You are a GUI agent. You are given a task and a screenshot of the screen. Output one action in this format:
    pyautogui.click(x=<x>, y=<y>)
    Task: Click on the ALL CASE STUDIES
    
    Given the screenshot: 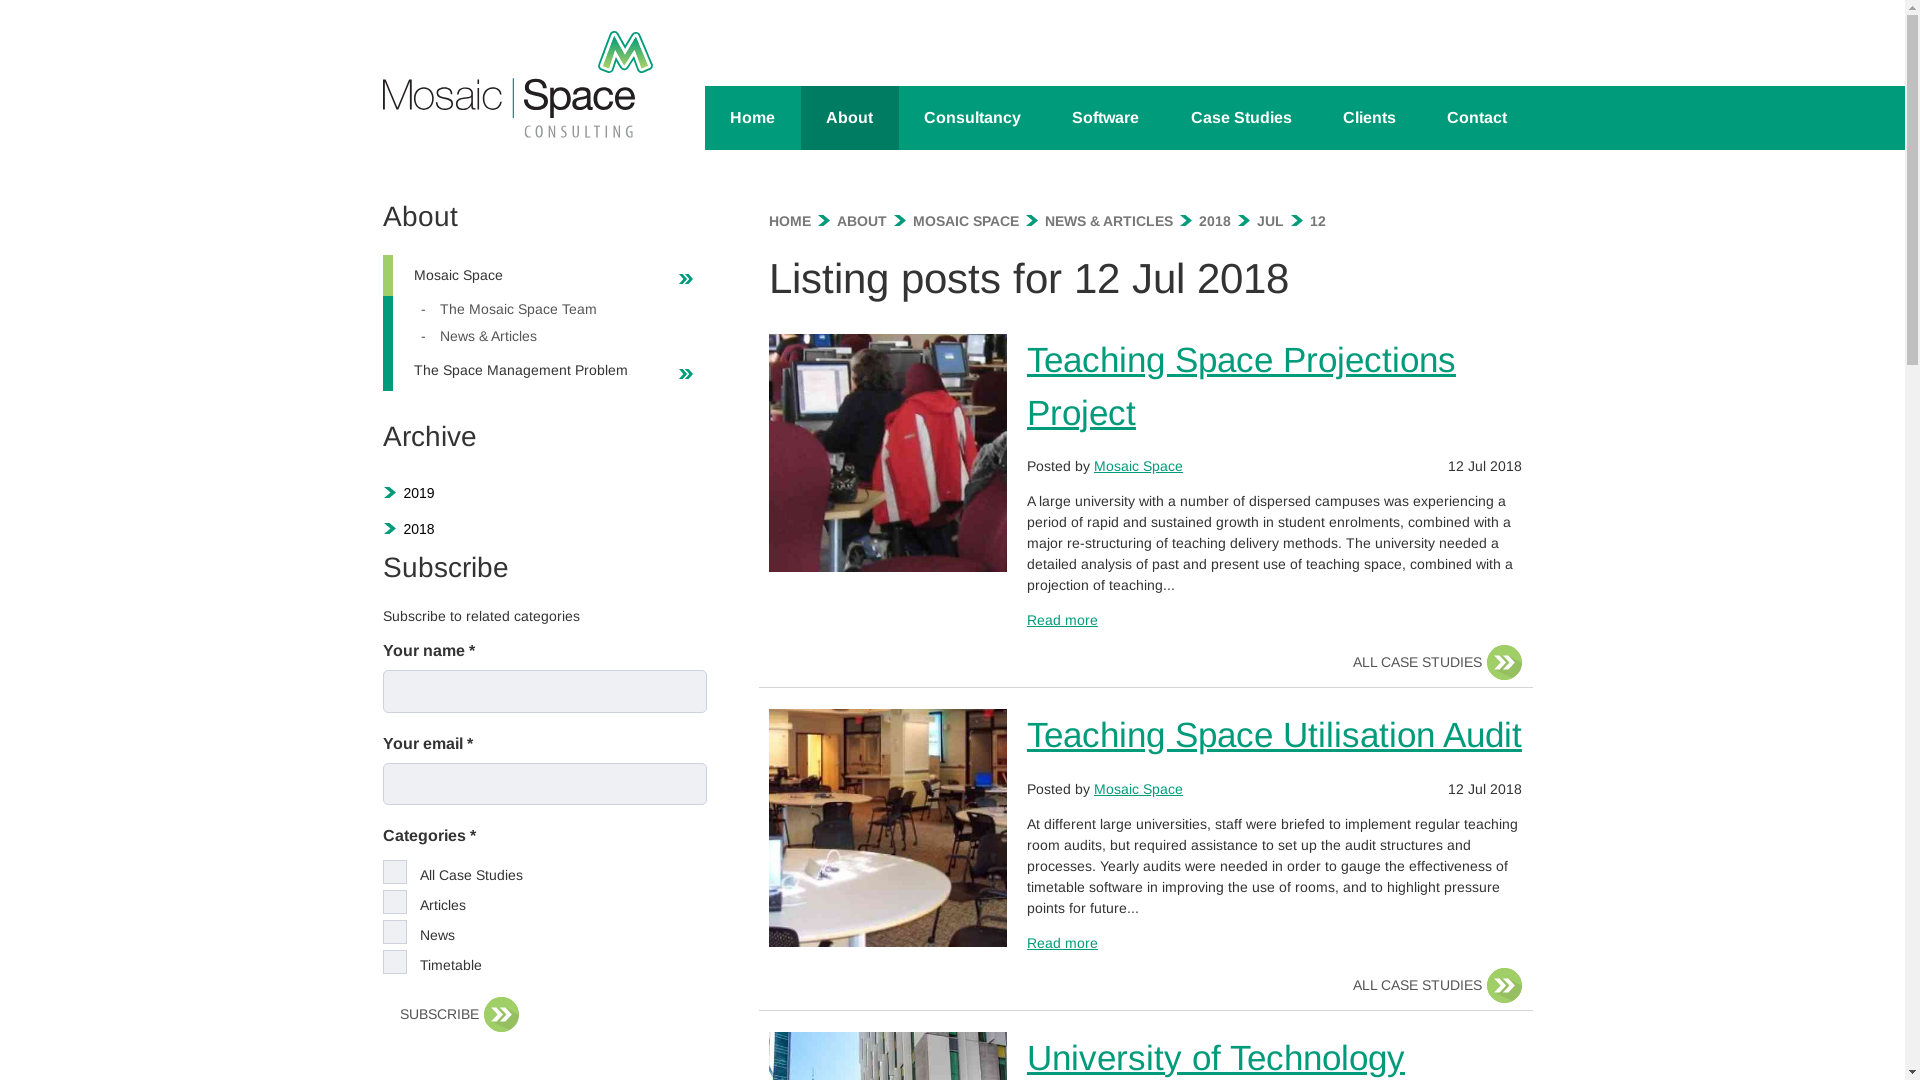 What is the action you would take?
    pyautogui.click(x=1429, y=986)
    